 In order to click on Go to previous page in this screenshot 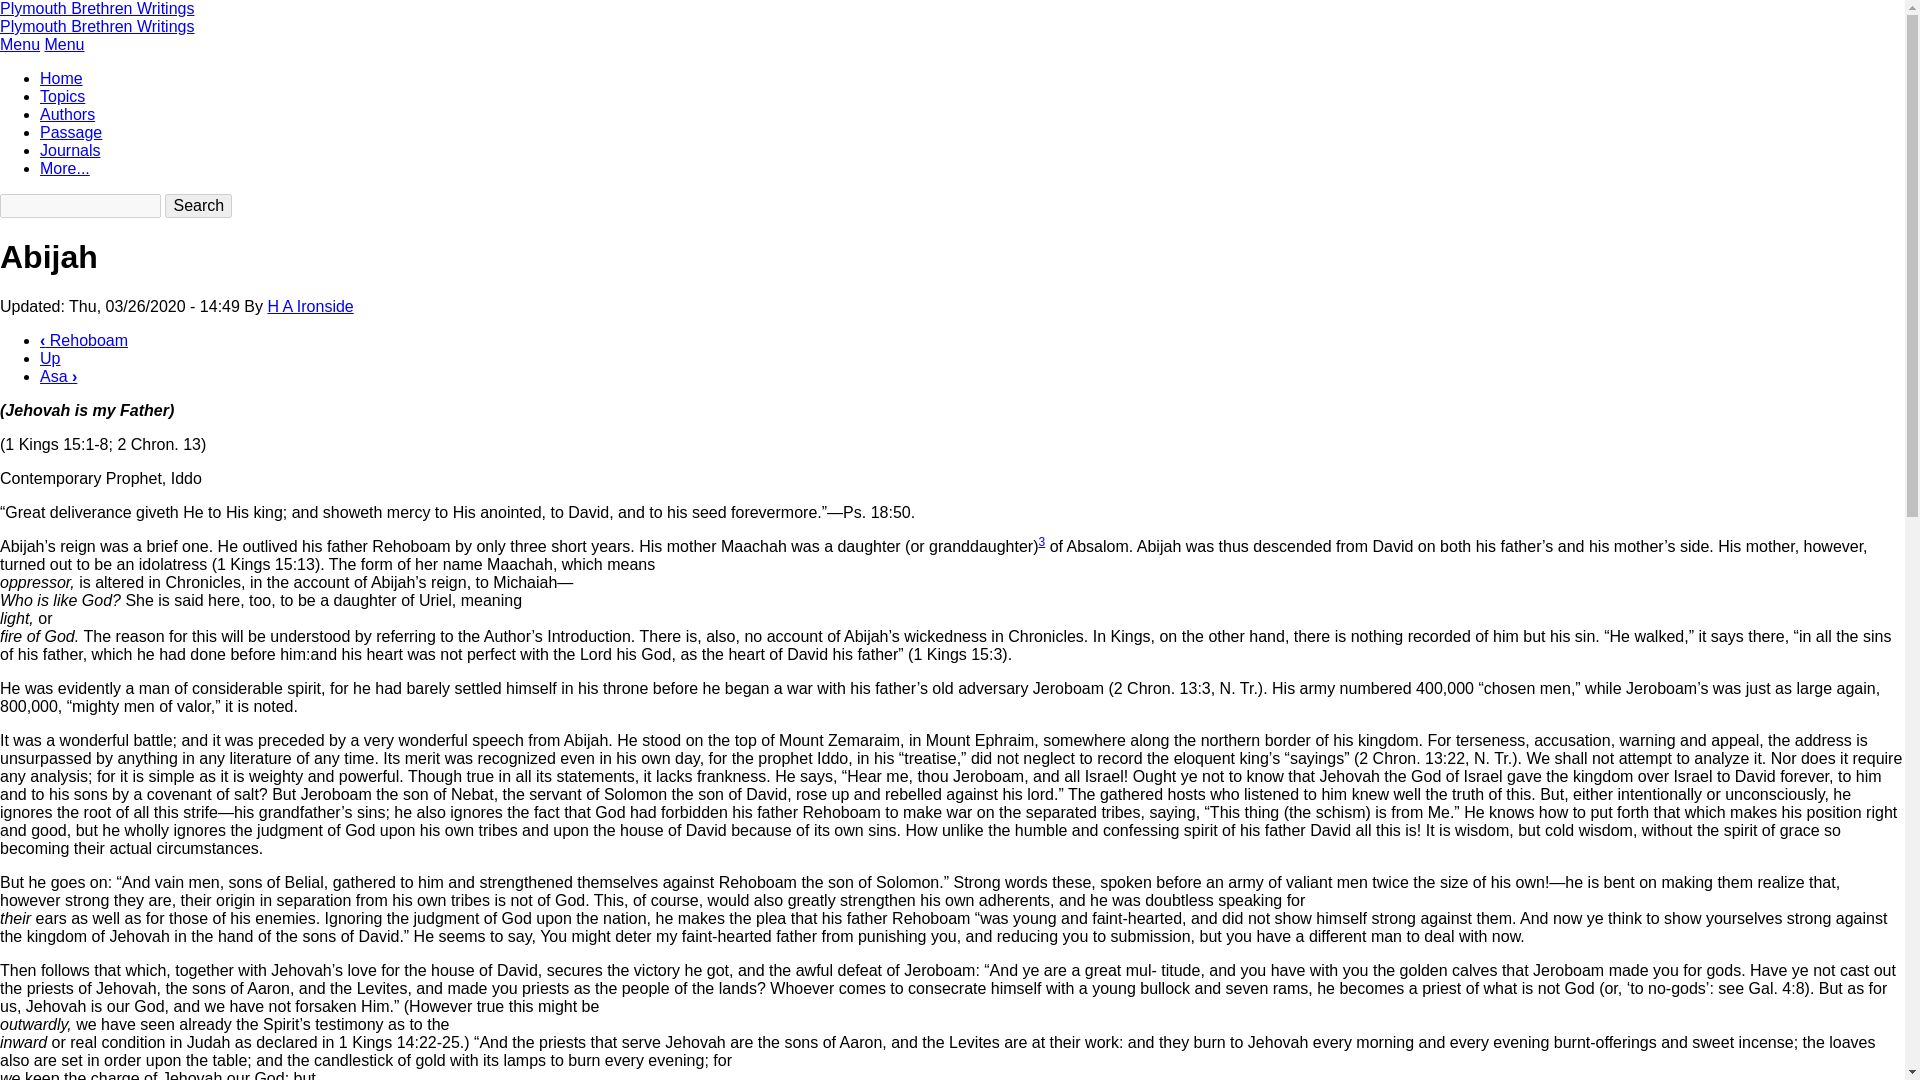, I will do `click(84, 340)`.